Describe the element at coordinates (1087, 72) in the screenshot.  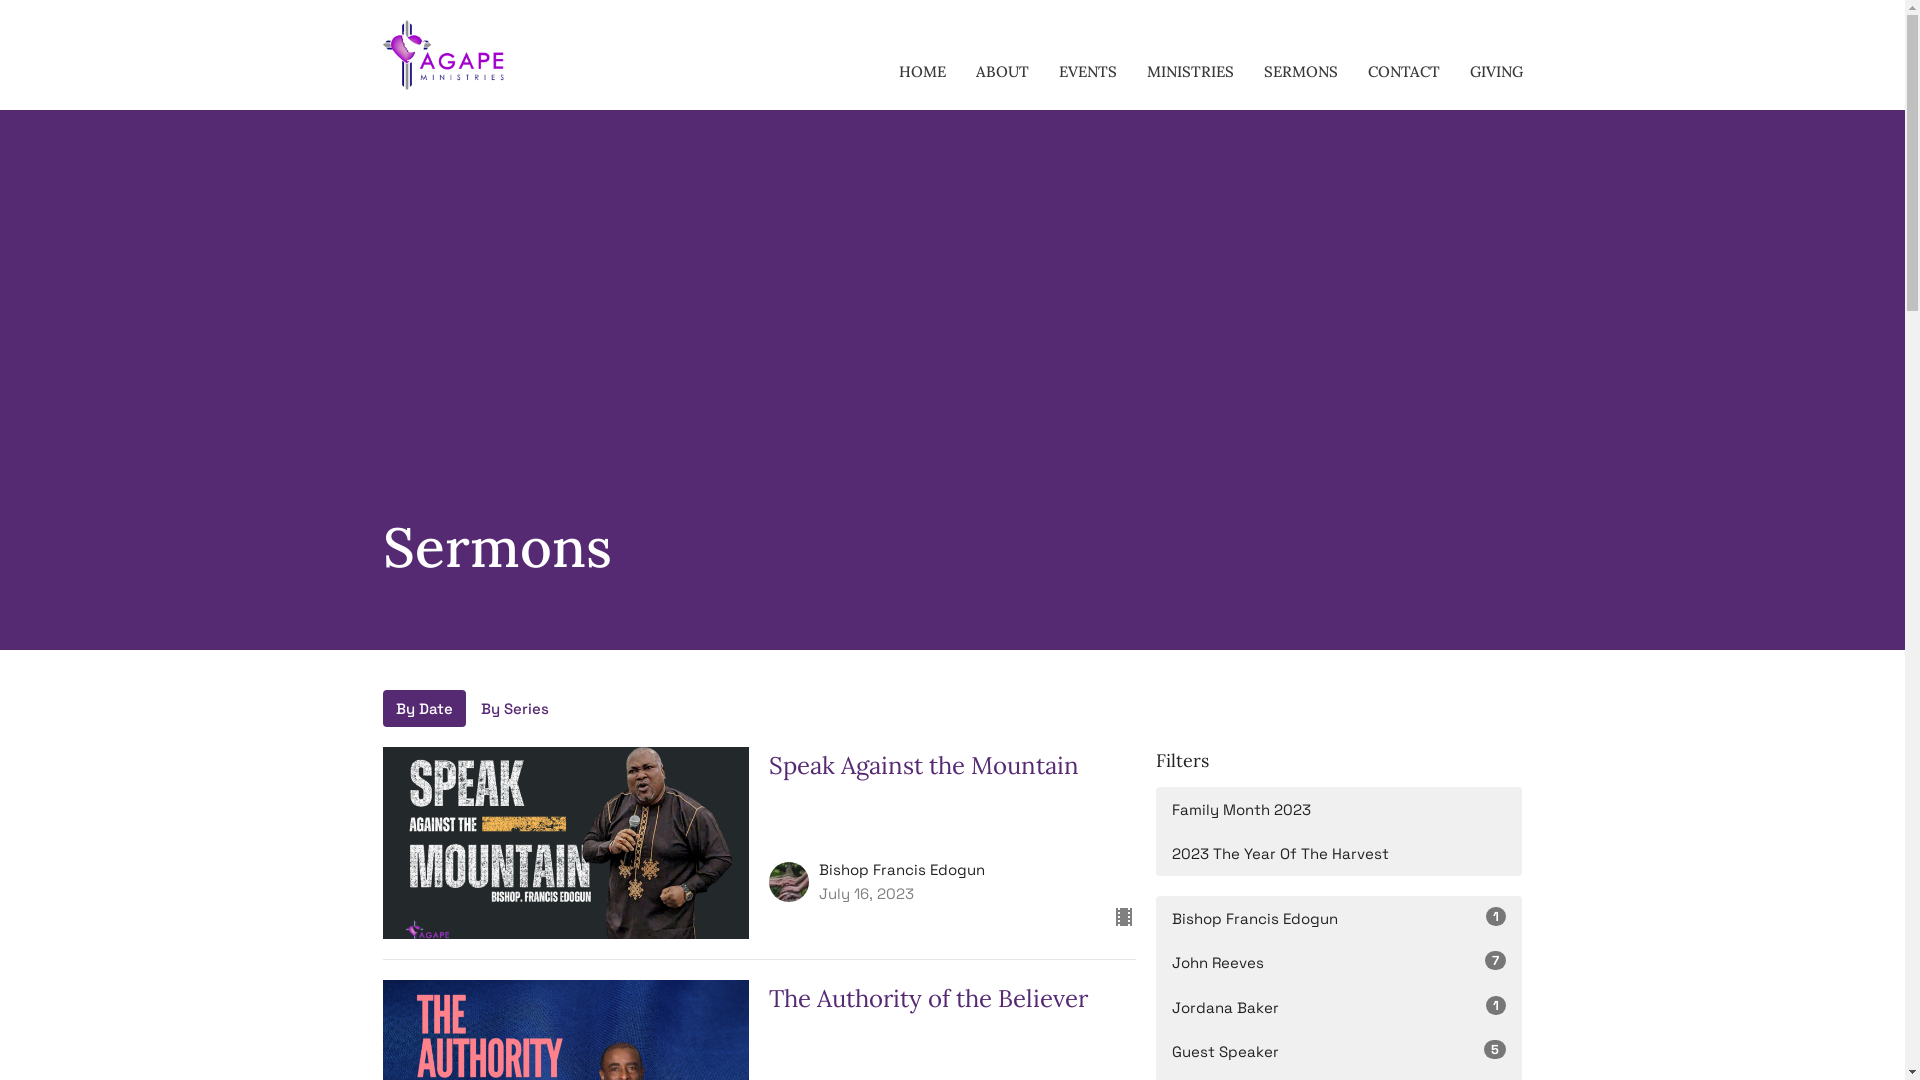
I see `EVENTS` at that location.